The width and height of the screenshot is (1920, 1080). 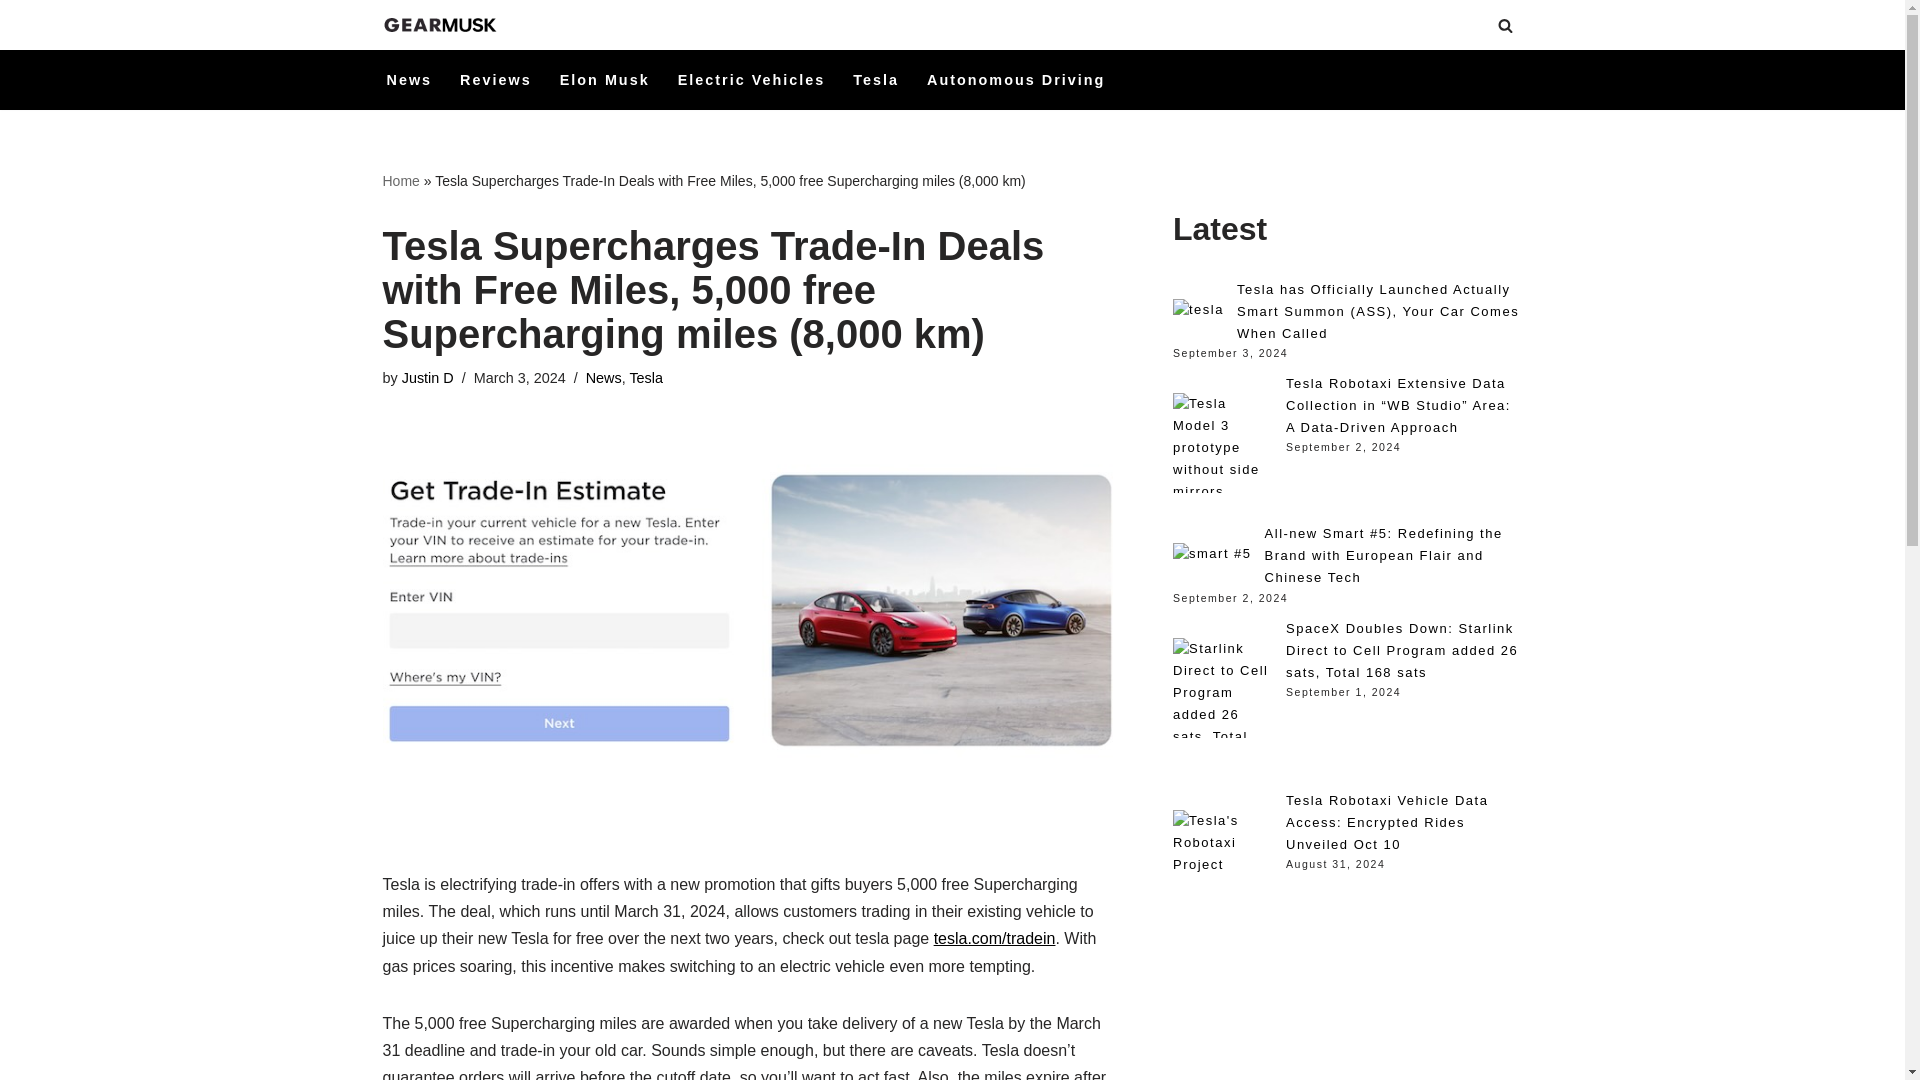 What do you see at coordinates (751, 80) in the screenshot?
I see `Electric Vehicles` at bounding box center [751, 80].